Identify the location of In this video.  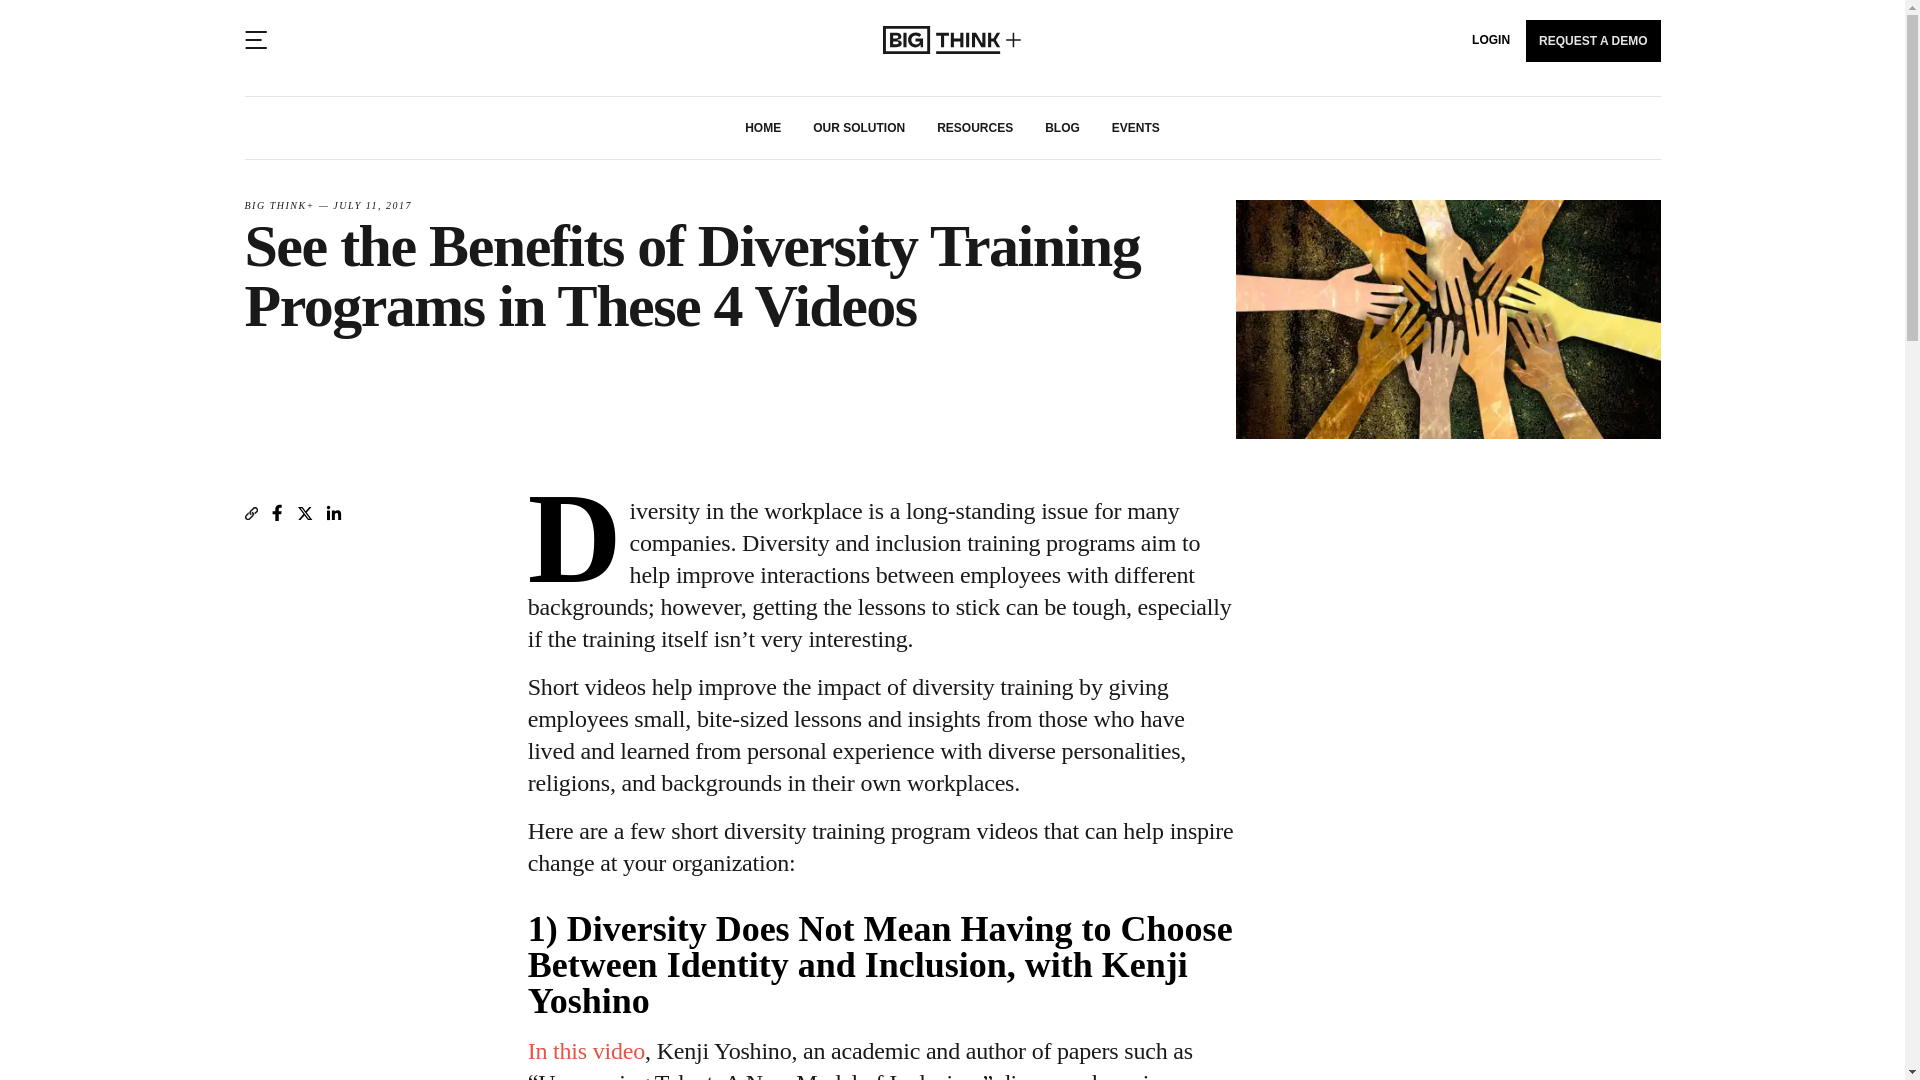
(586, 1050).